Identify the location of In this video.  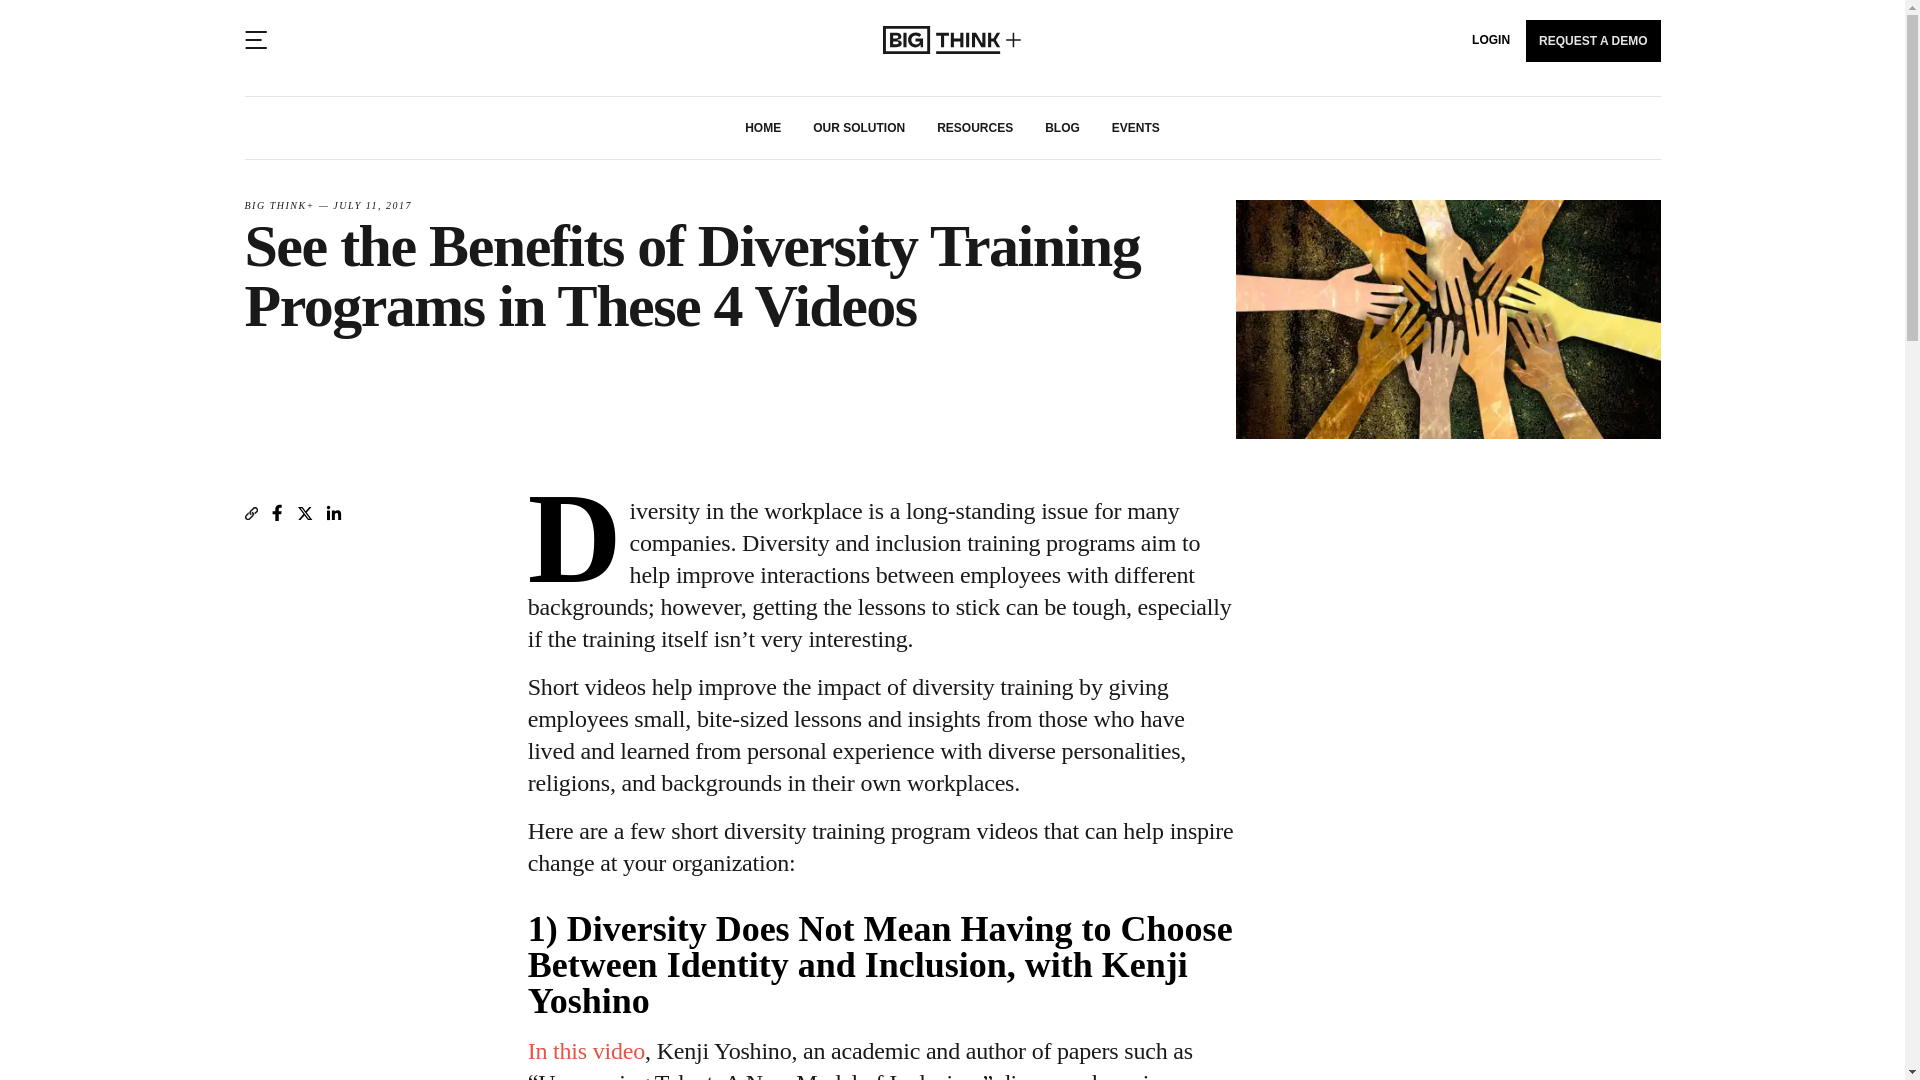
(586, 1050).